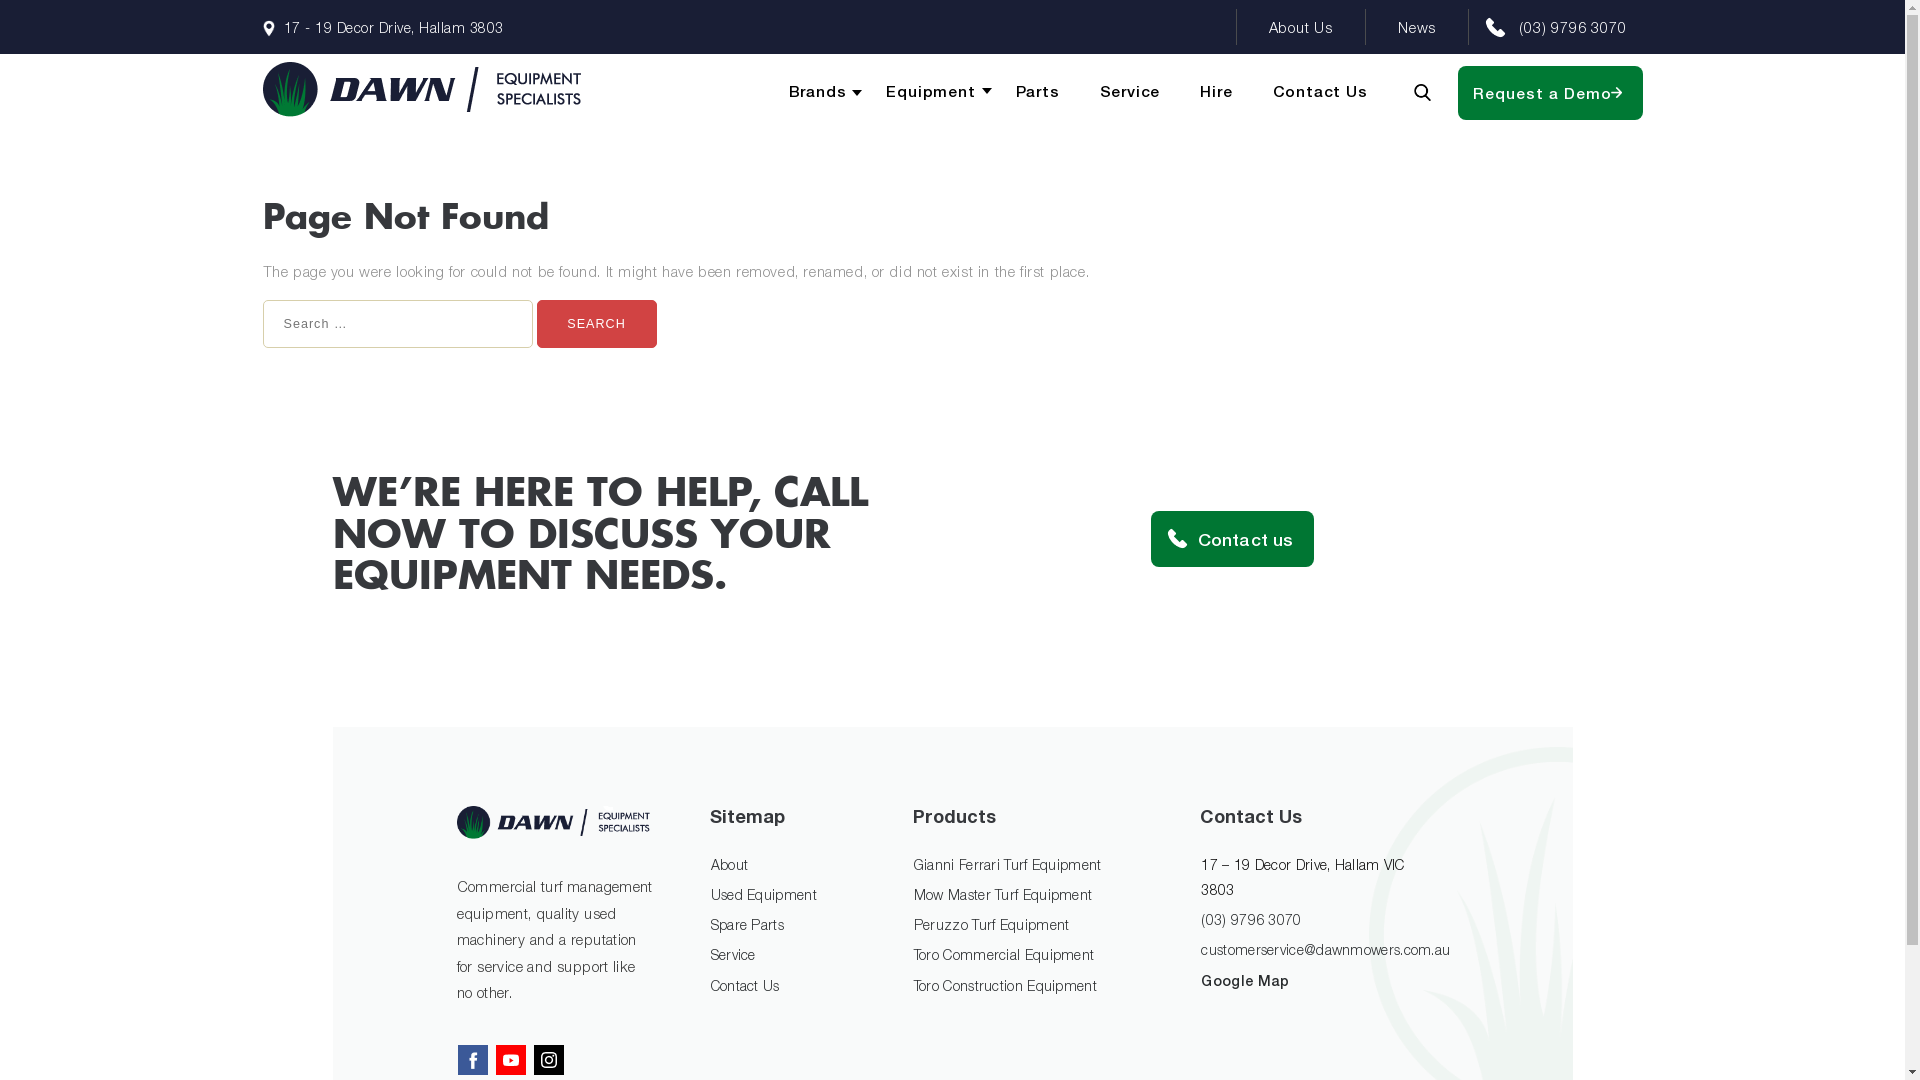  I want to click on Toro Construction Equipment, so click(1006, 986).